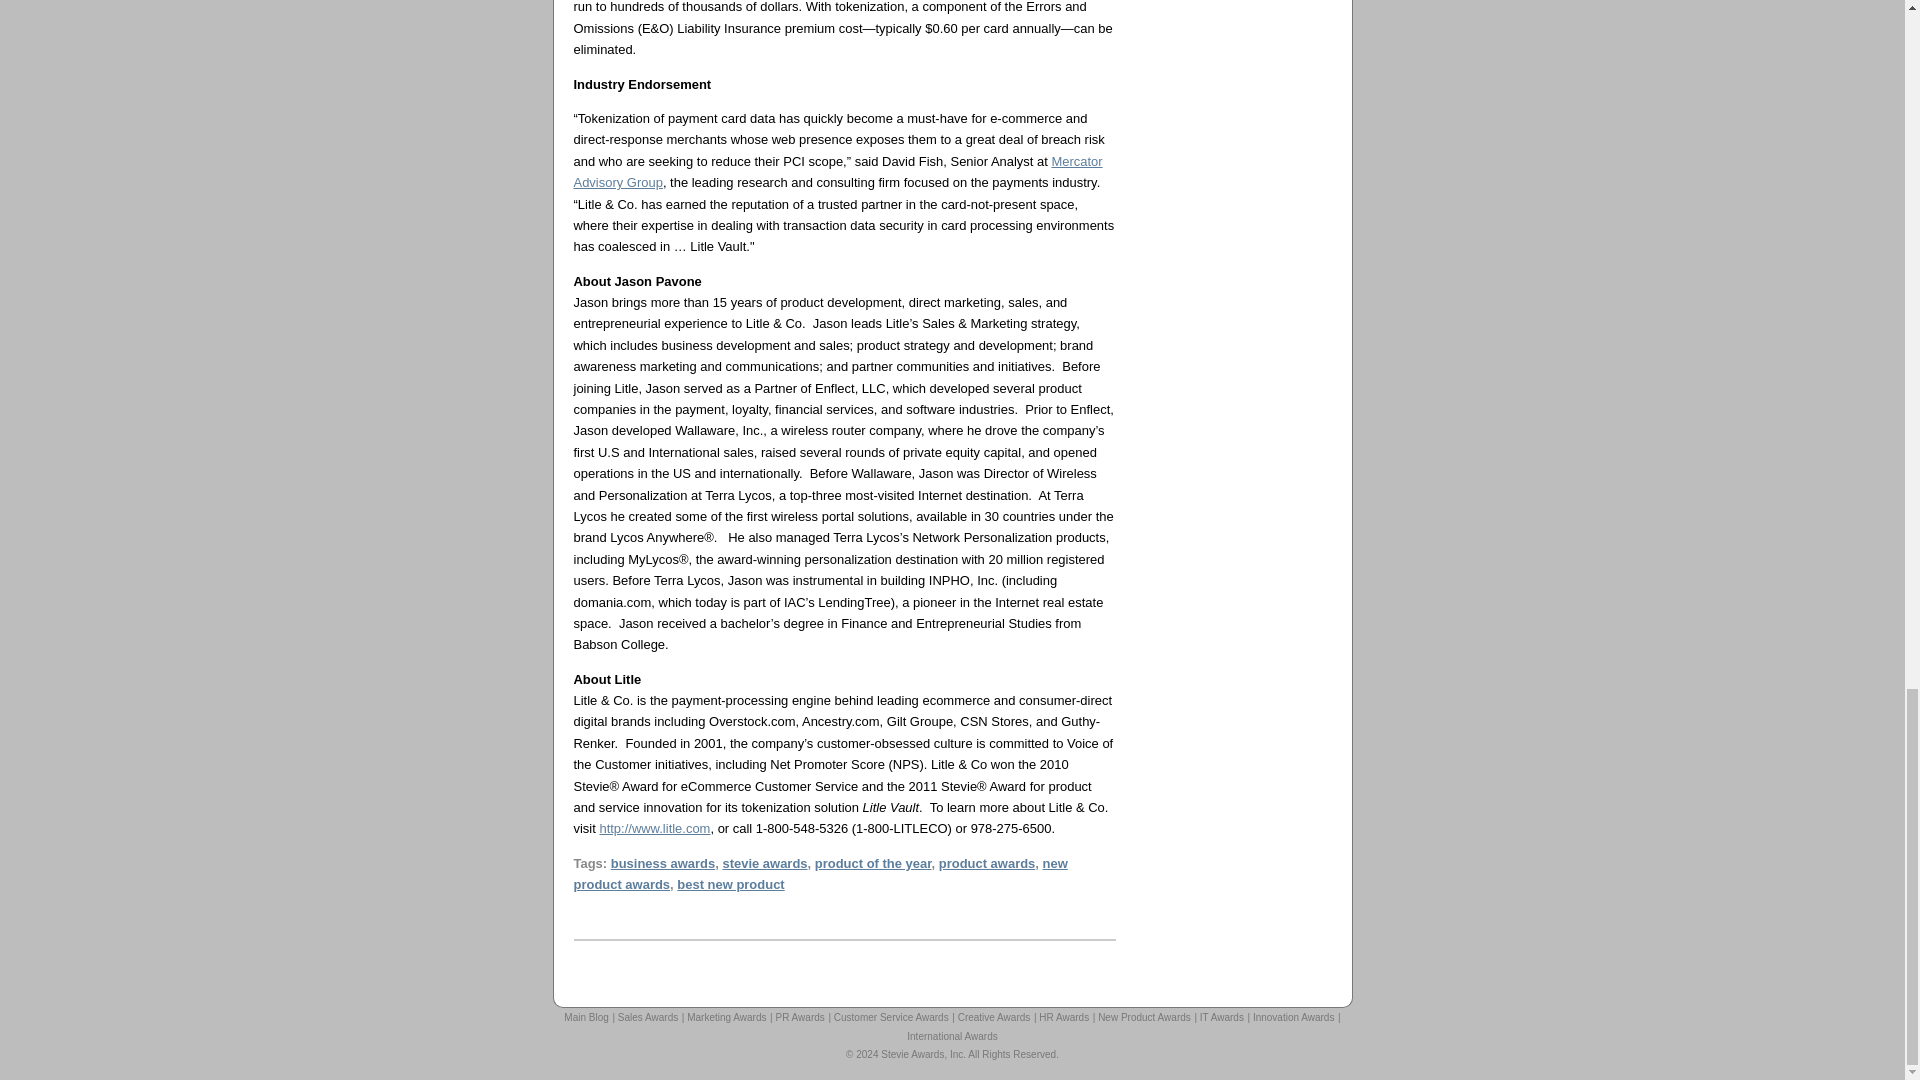 Image resolution: width=1920 pixels, height=1080 pixels. Describe the element at coordinates (872, 863) in the screenshot. I see `product of the year` at that location.